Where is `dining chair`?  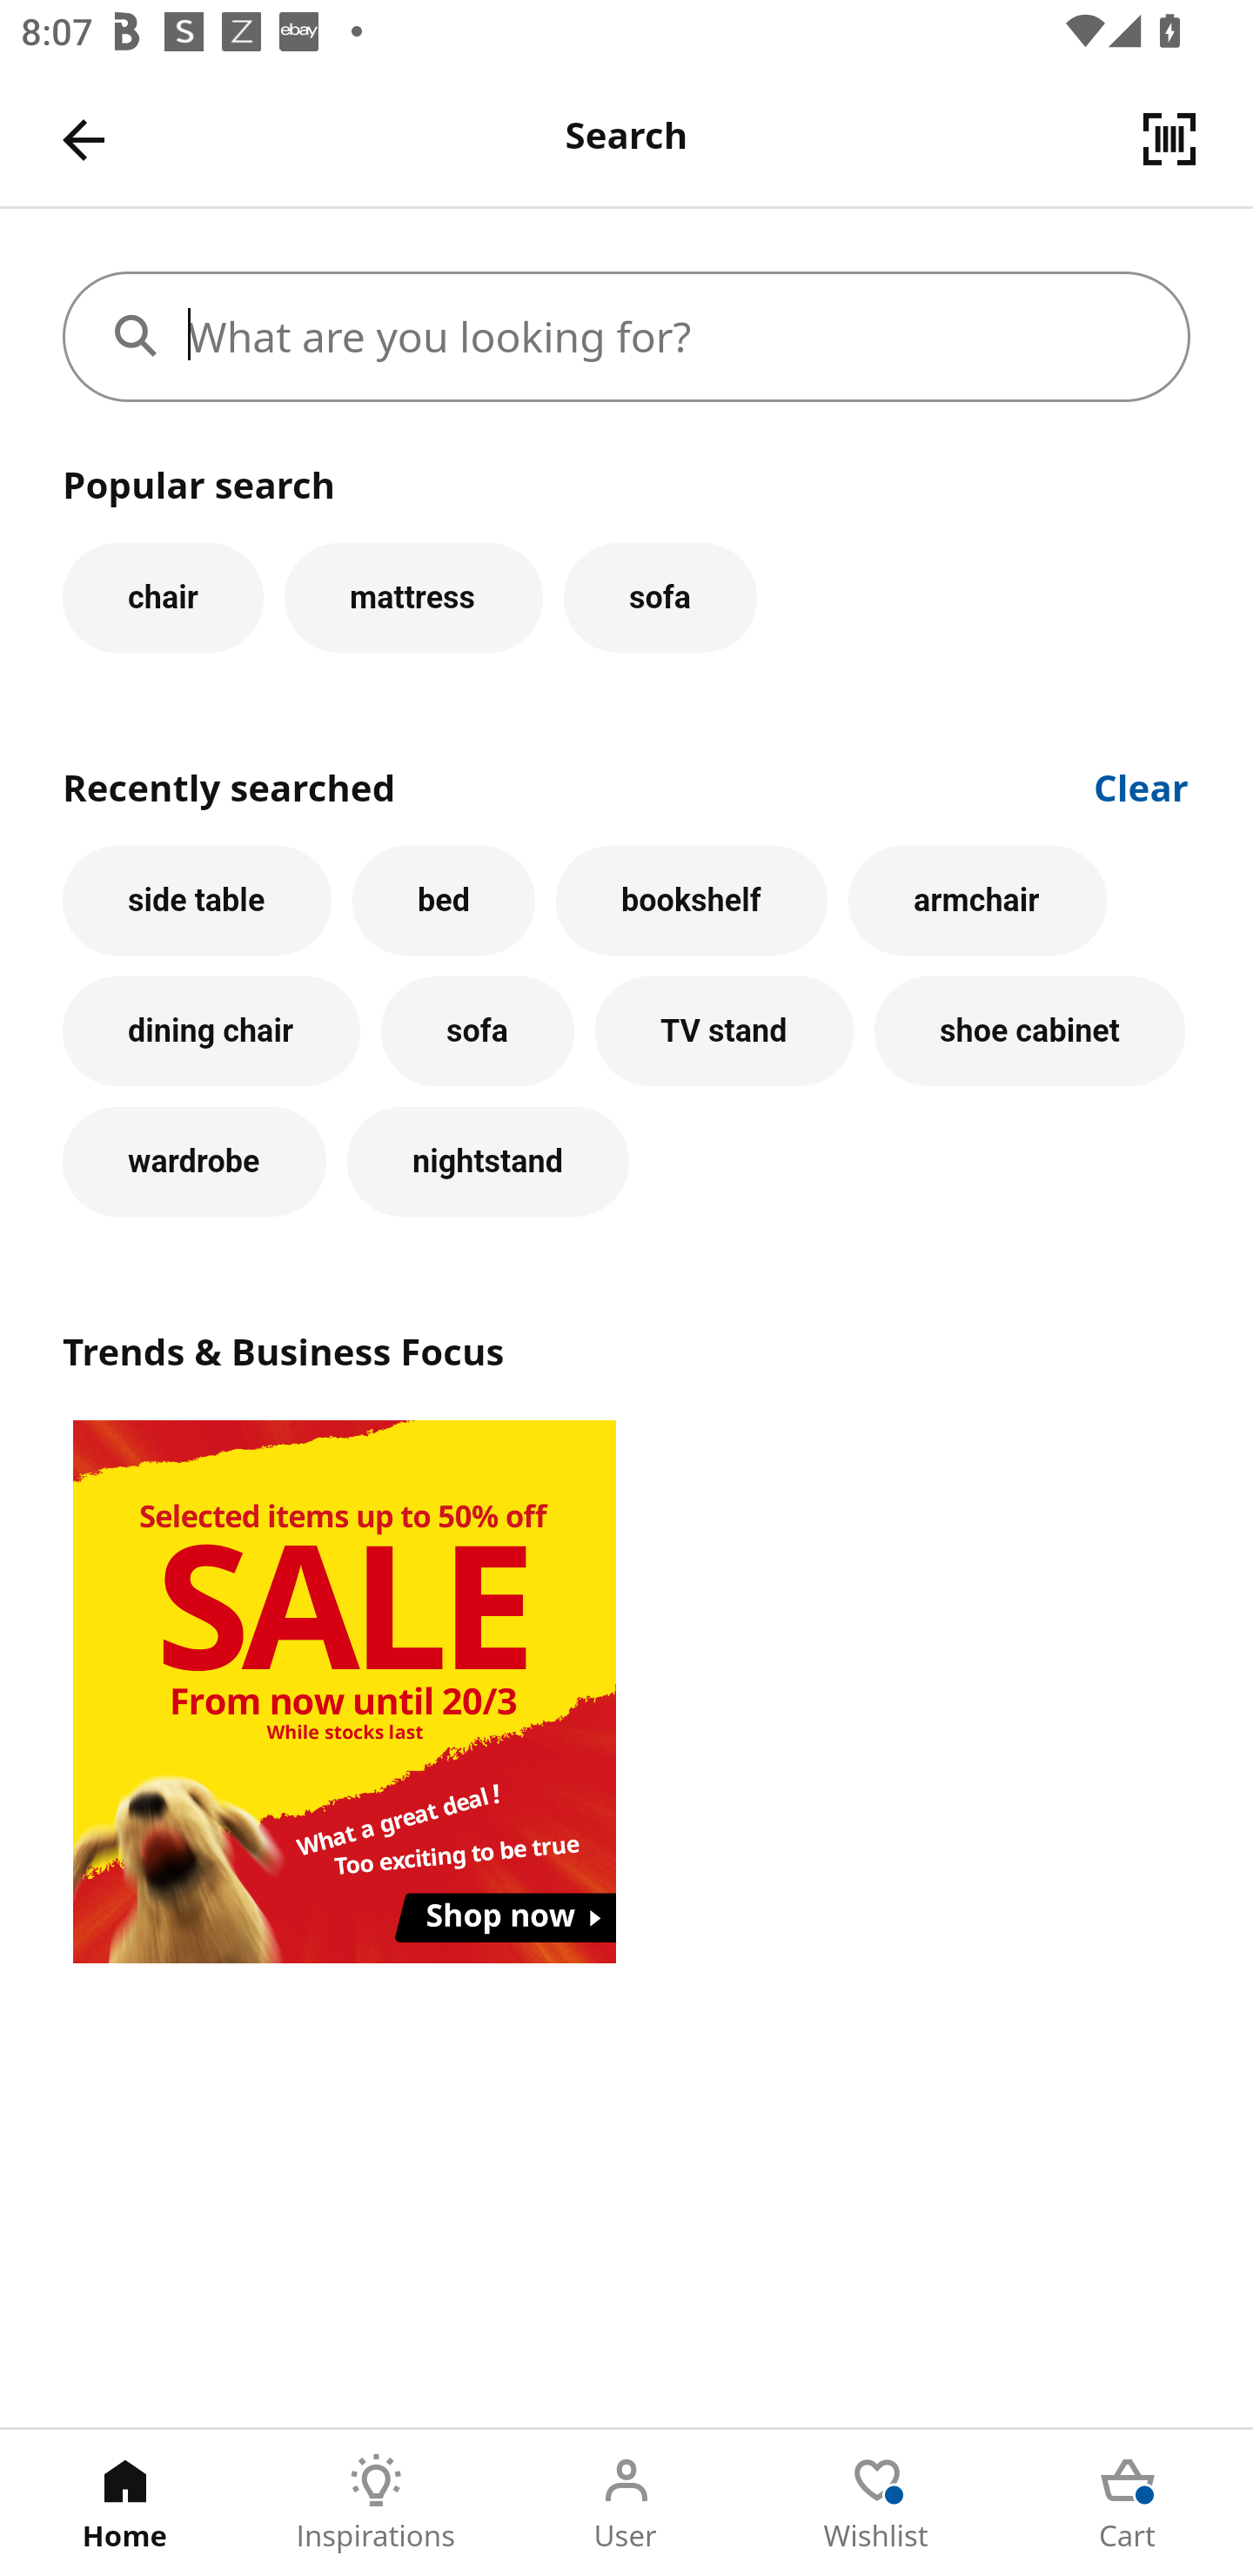
dining chair is located at coordinates (211, 1031).